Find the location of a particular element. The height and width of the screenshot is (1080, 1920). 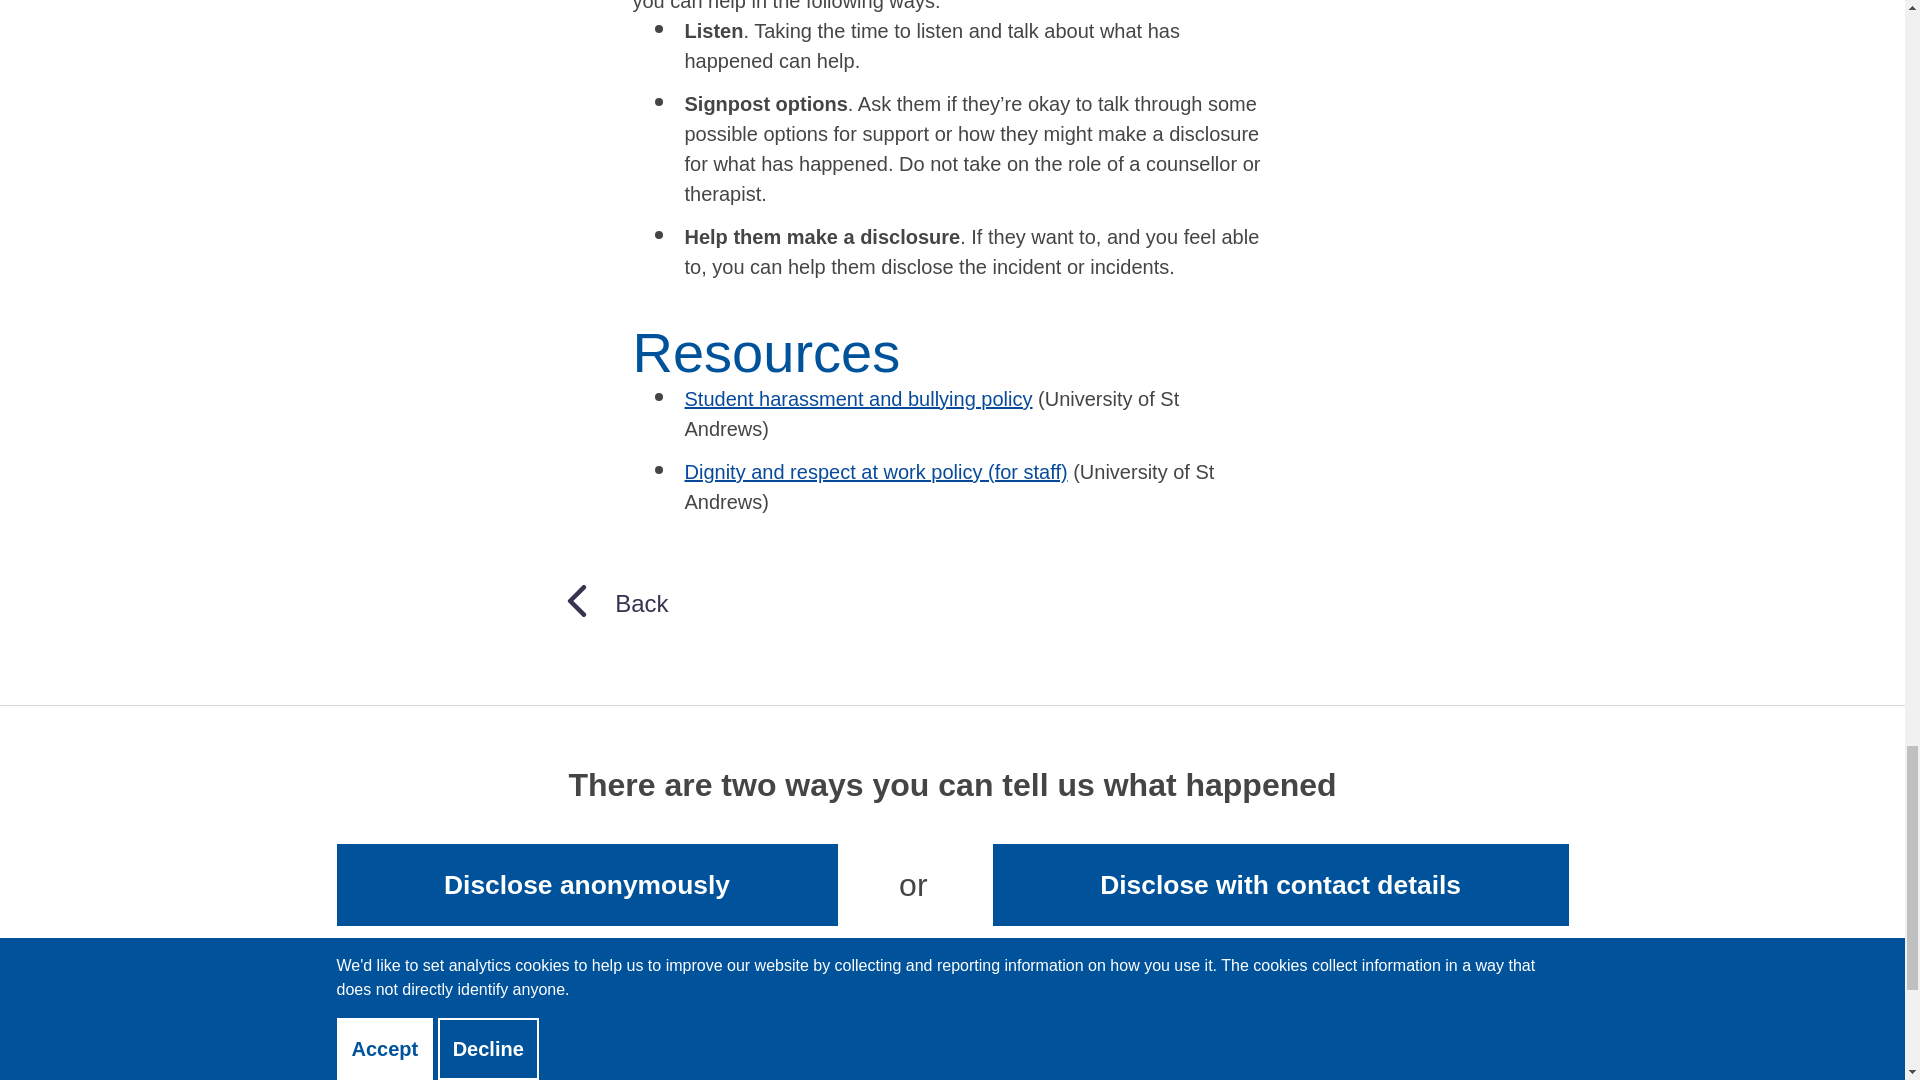

Student harassment and bullying policy is located at coordinates (858, 398).